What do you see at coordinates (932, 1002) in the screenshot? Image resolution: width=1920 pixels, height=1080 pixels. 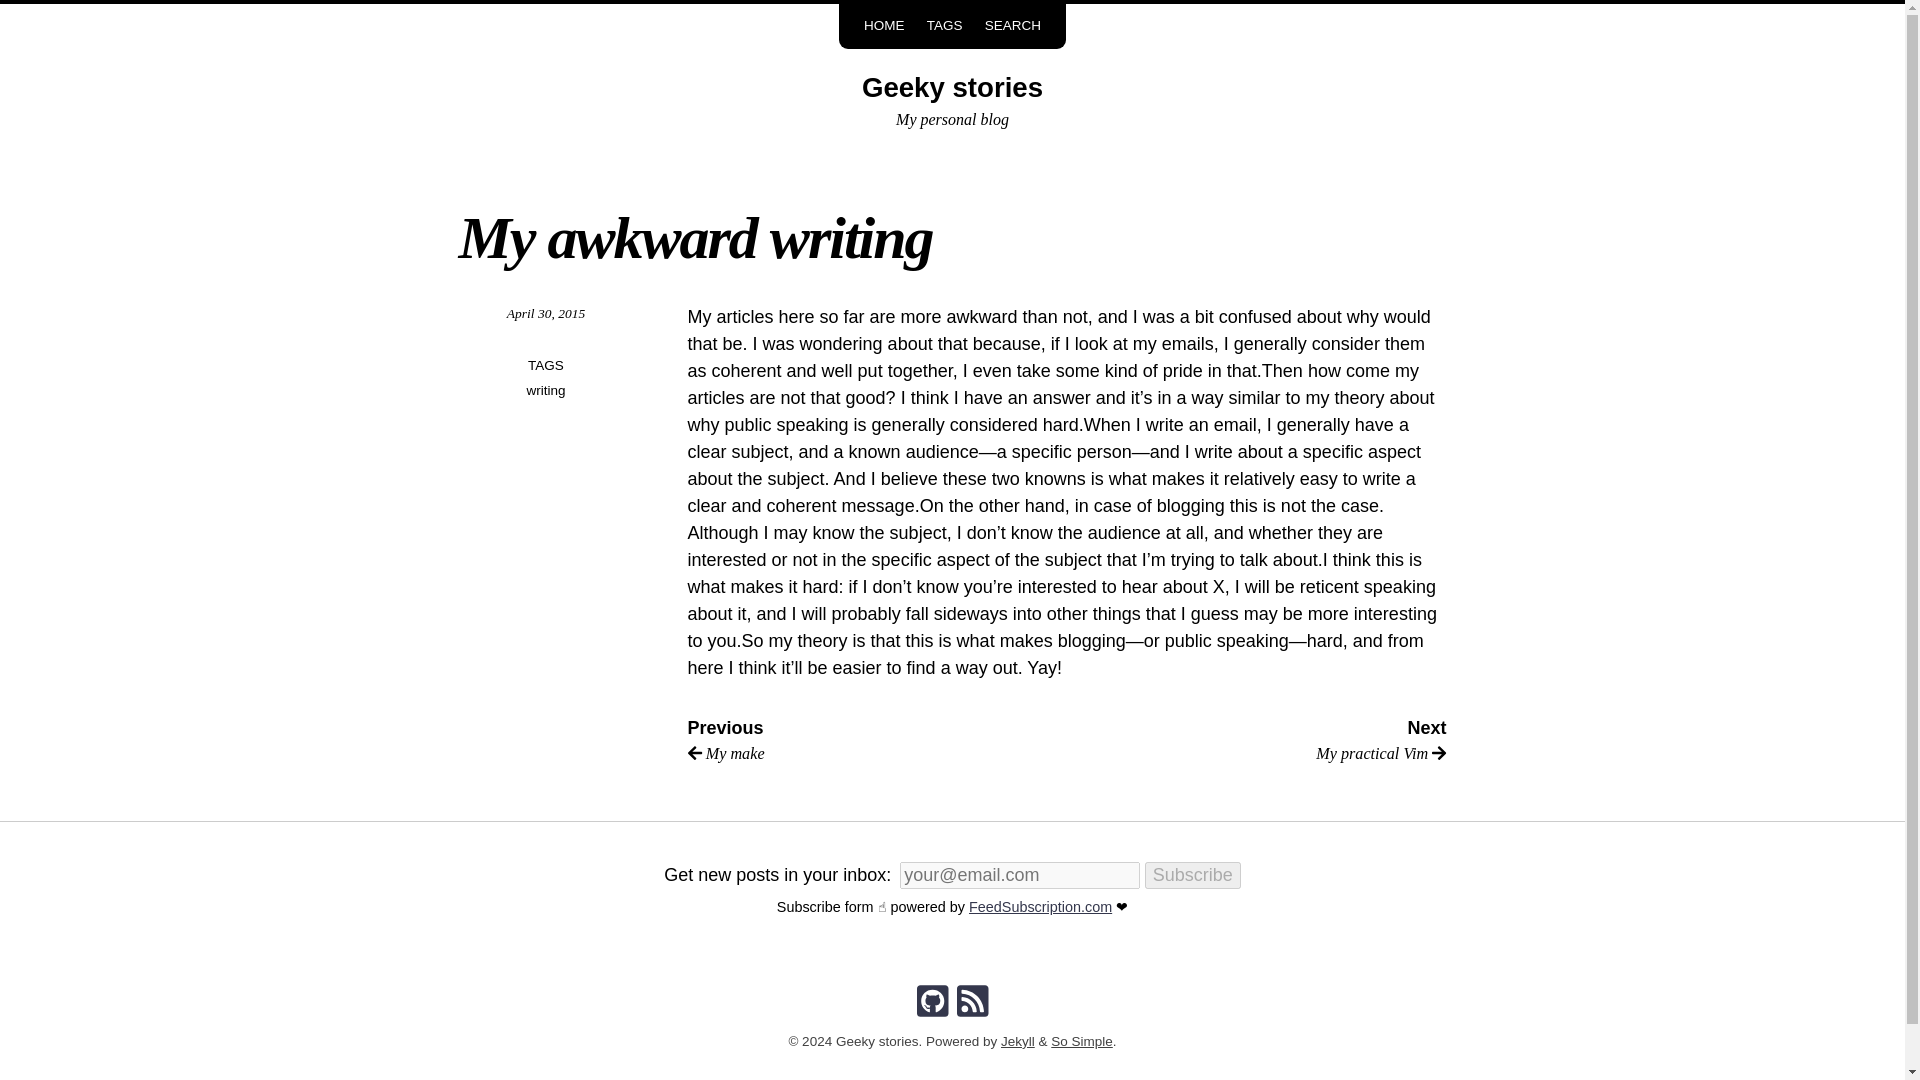 I see `GitHub` at bounding box center [932, 1002].